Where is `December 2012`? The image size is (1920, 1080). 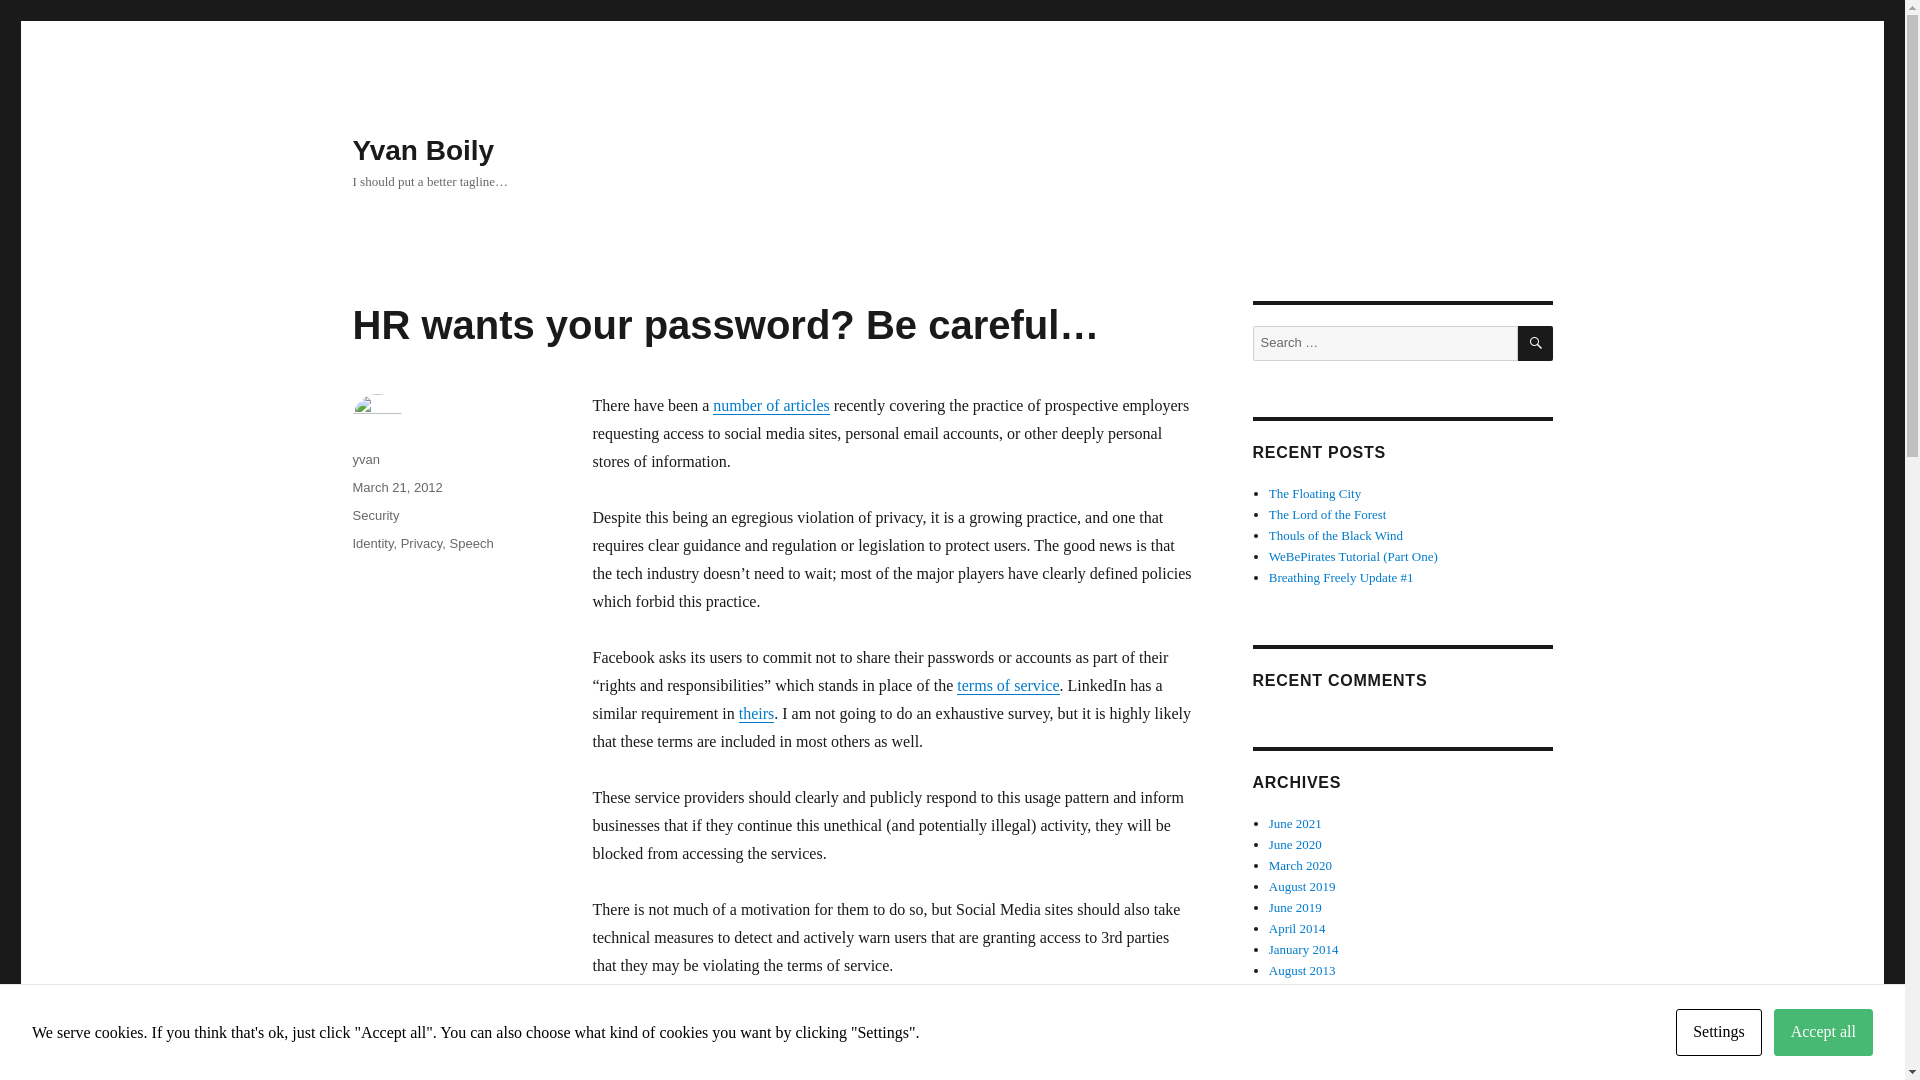 December 2012 is located at coordinates (1310, 1034).